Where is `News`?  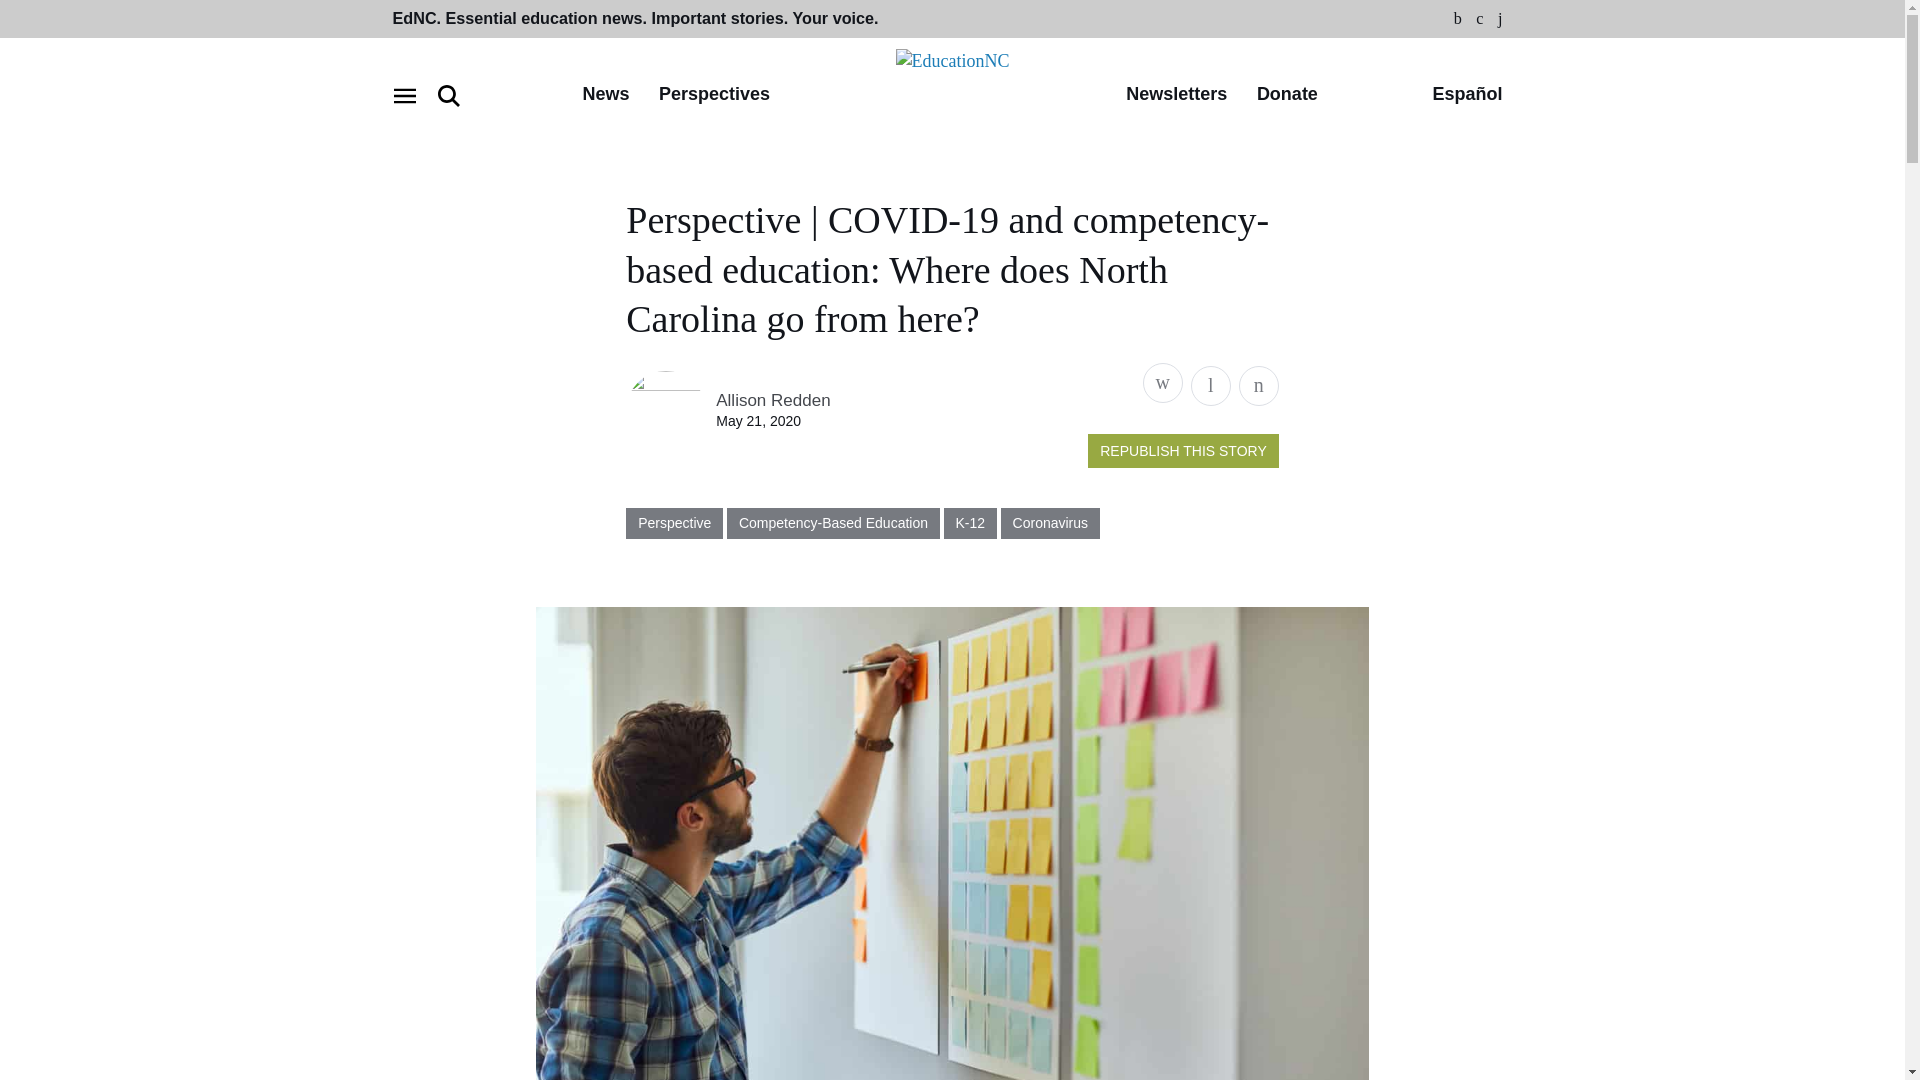 News is located at coordinates (605, 95).